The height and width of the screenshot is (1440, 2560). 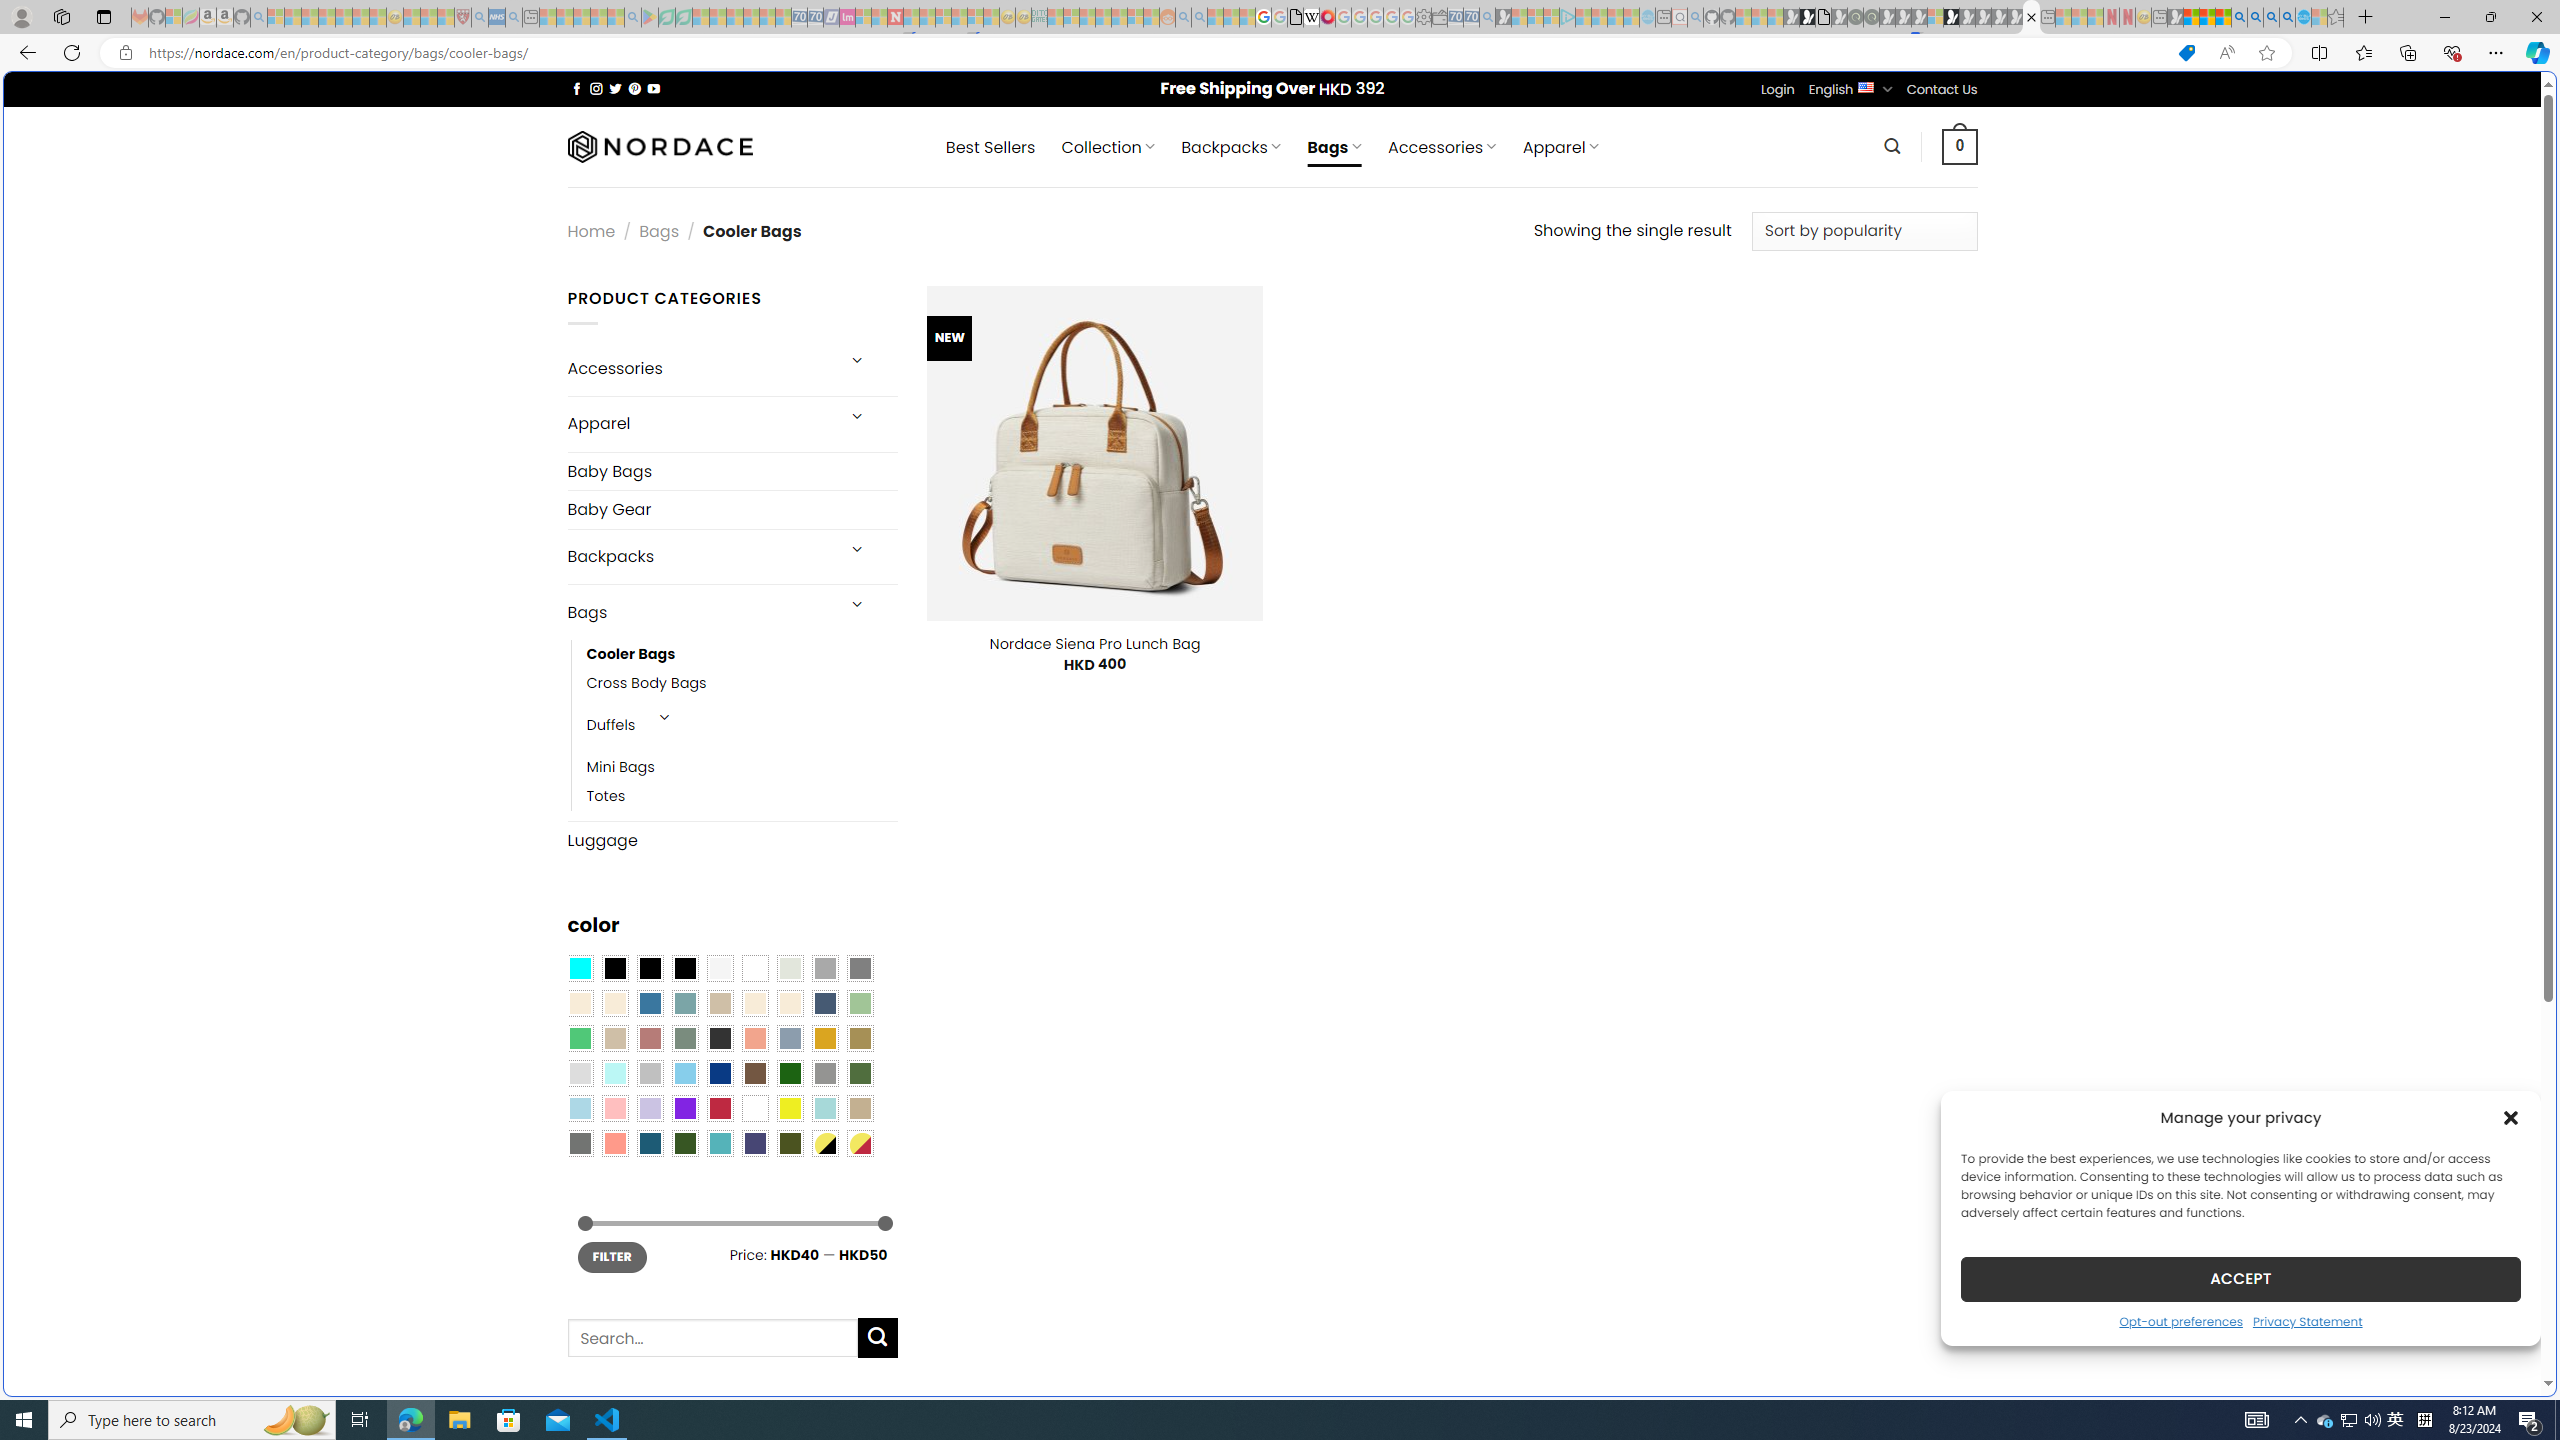 I want to click on Baby Bags, so click(x=732, y=472).